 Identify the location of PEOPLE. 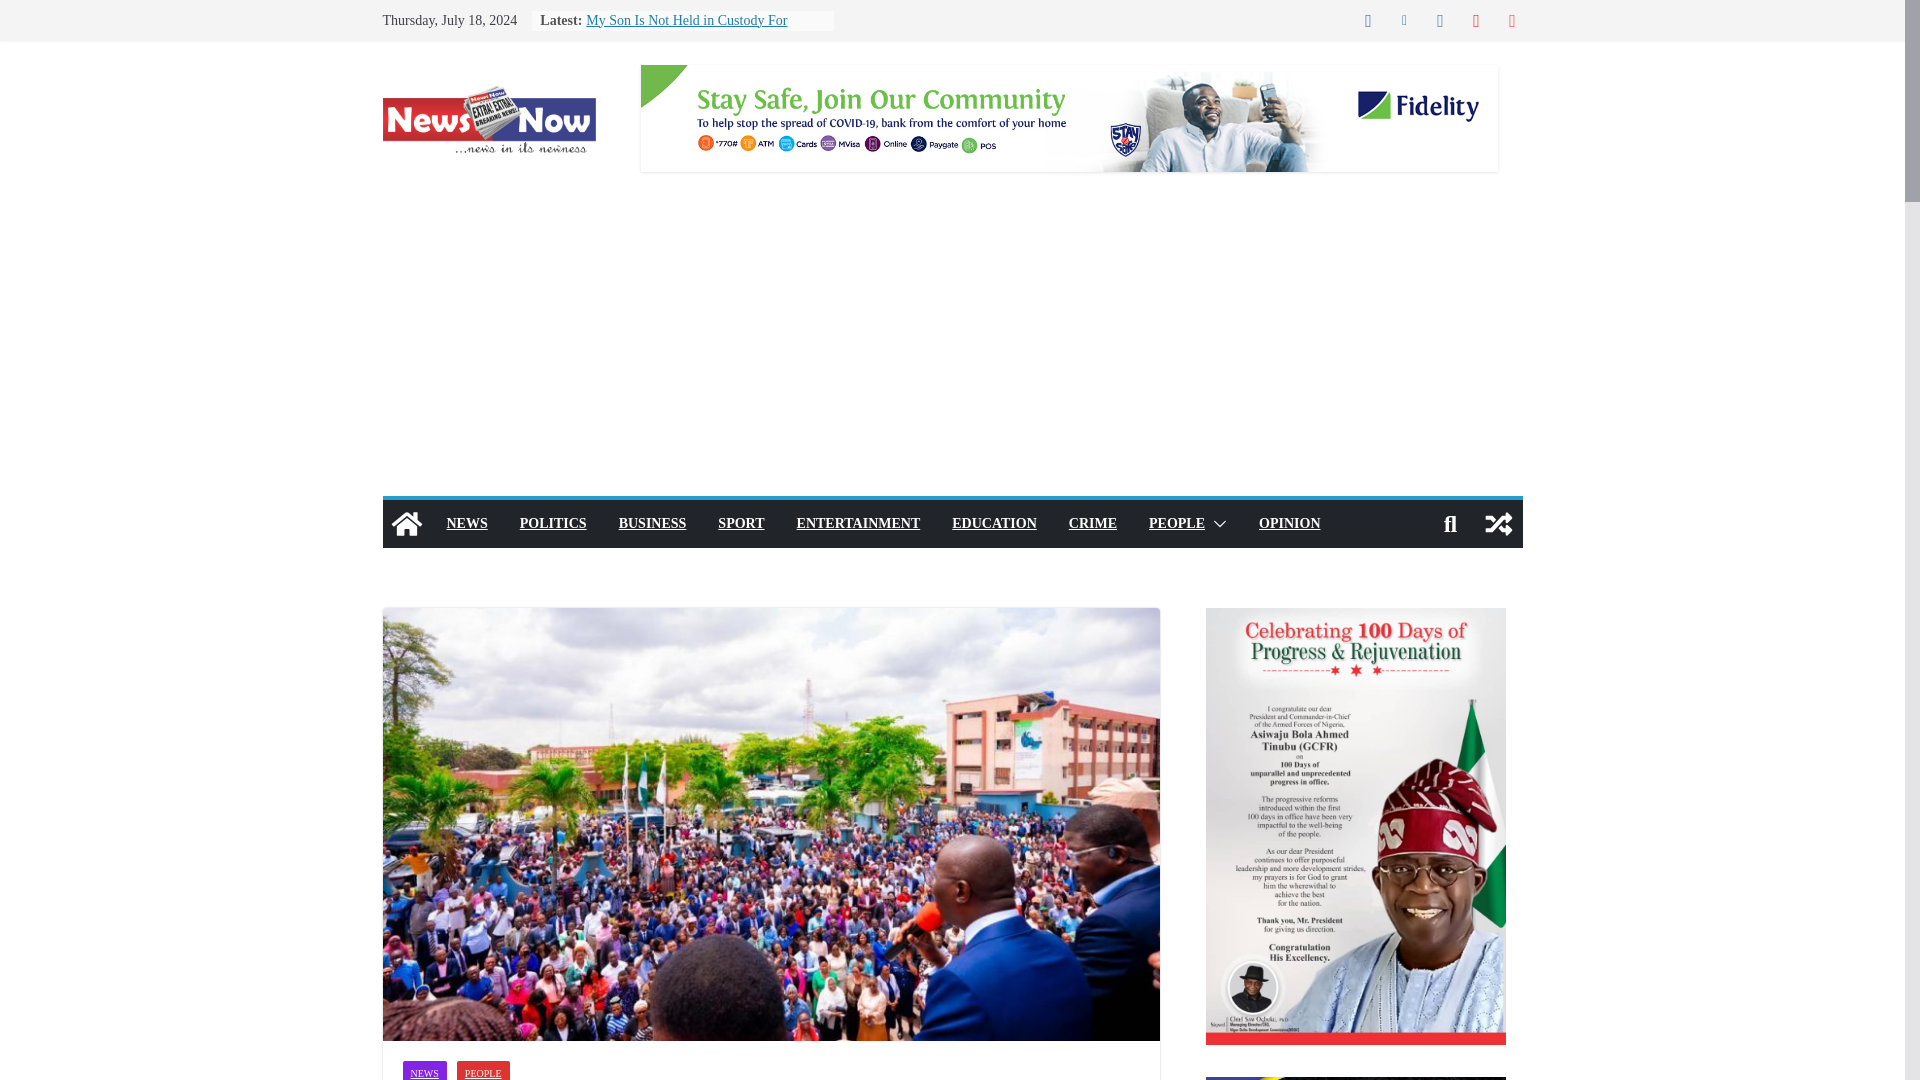
(483, 1070).